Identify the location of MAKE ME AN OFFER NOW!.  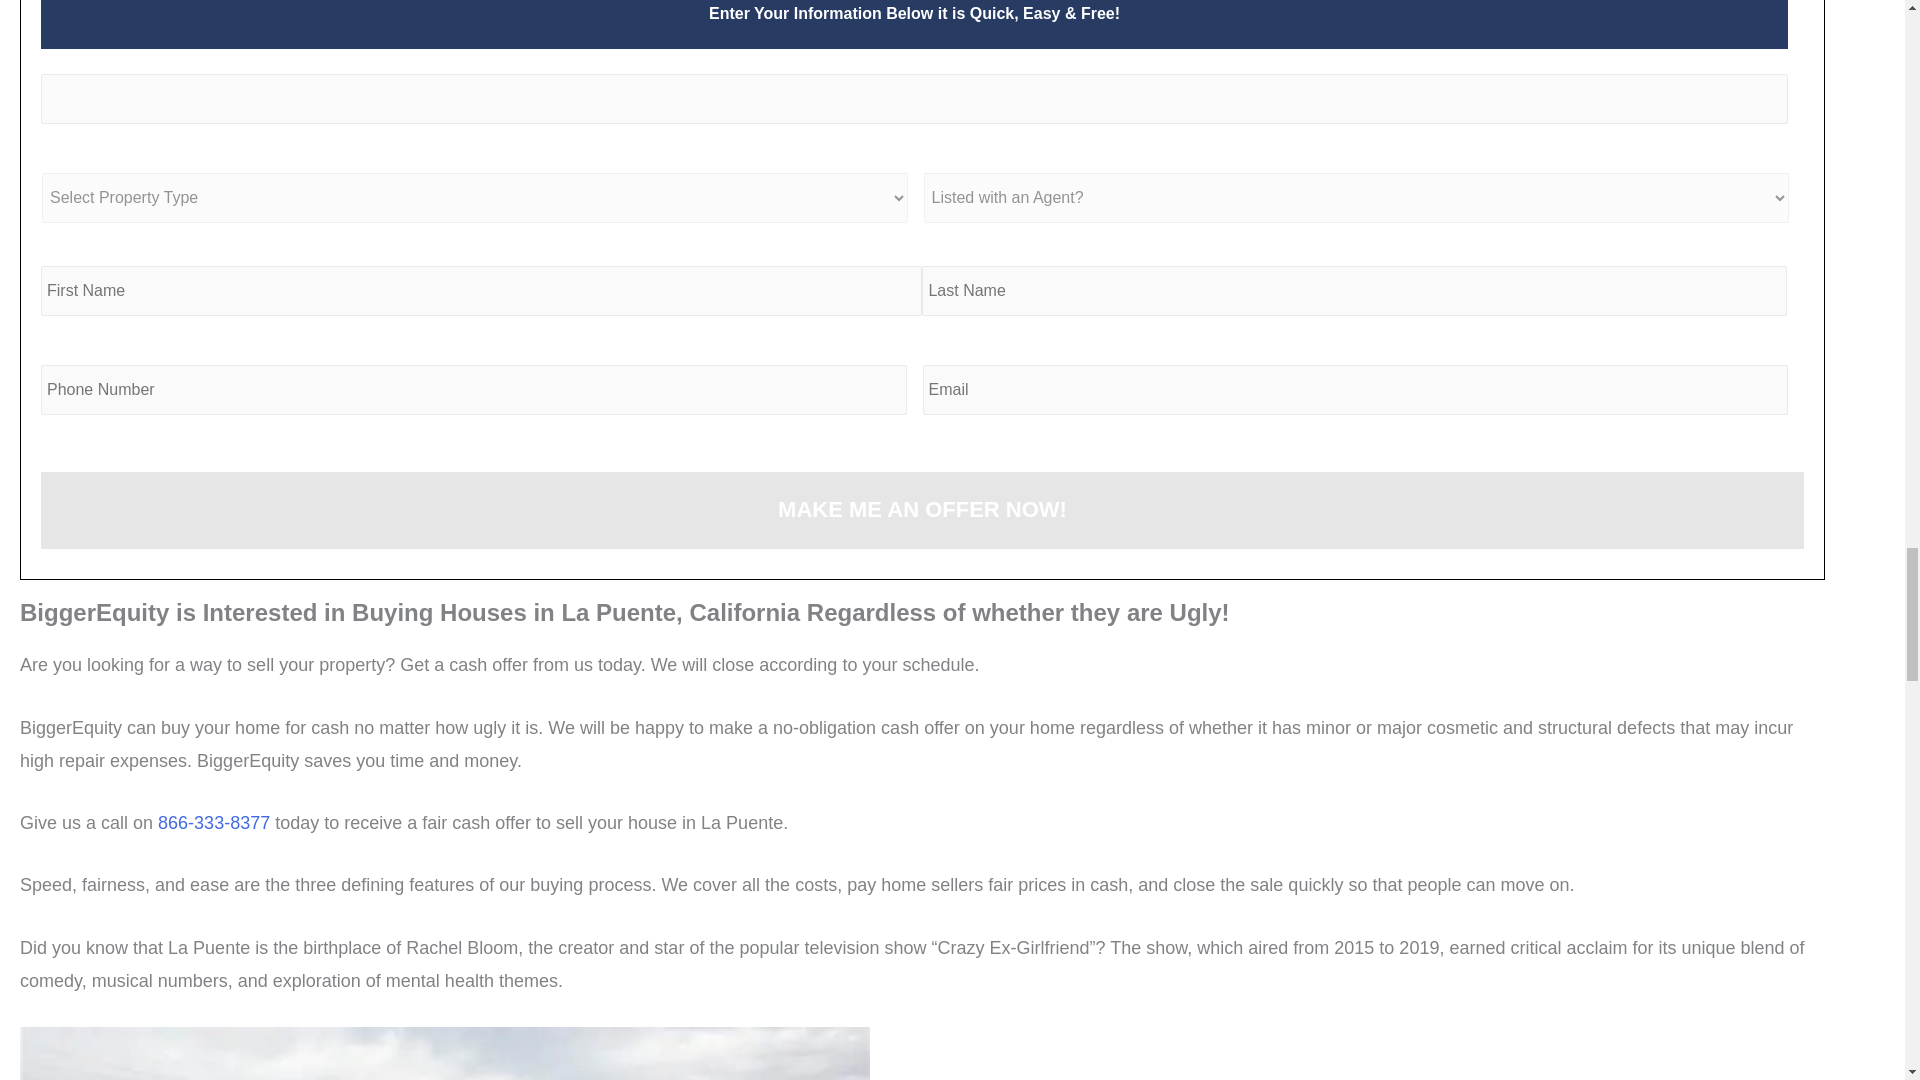
(922, 510).